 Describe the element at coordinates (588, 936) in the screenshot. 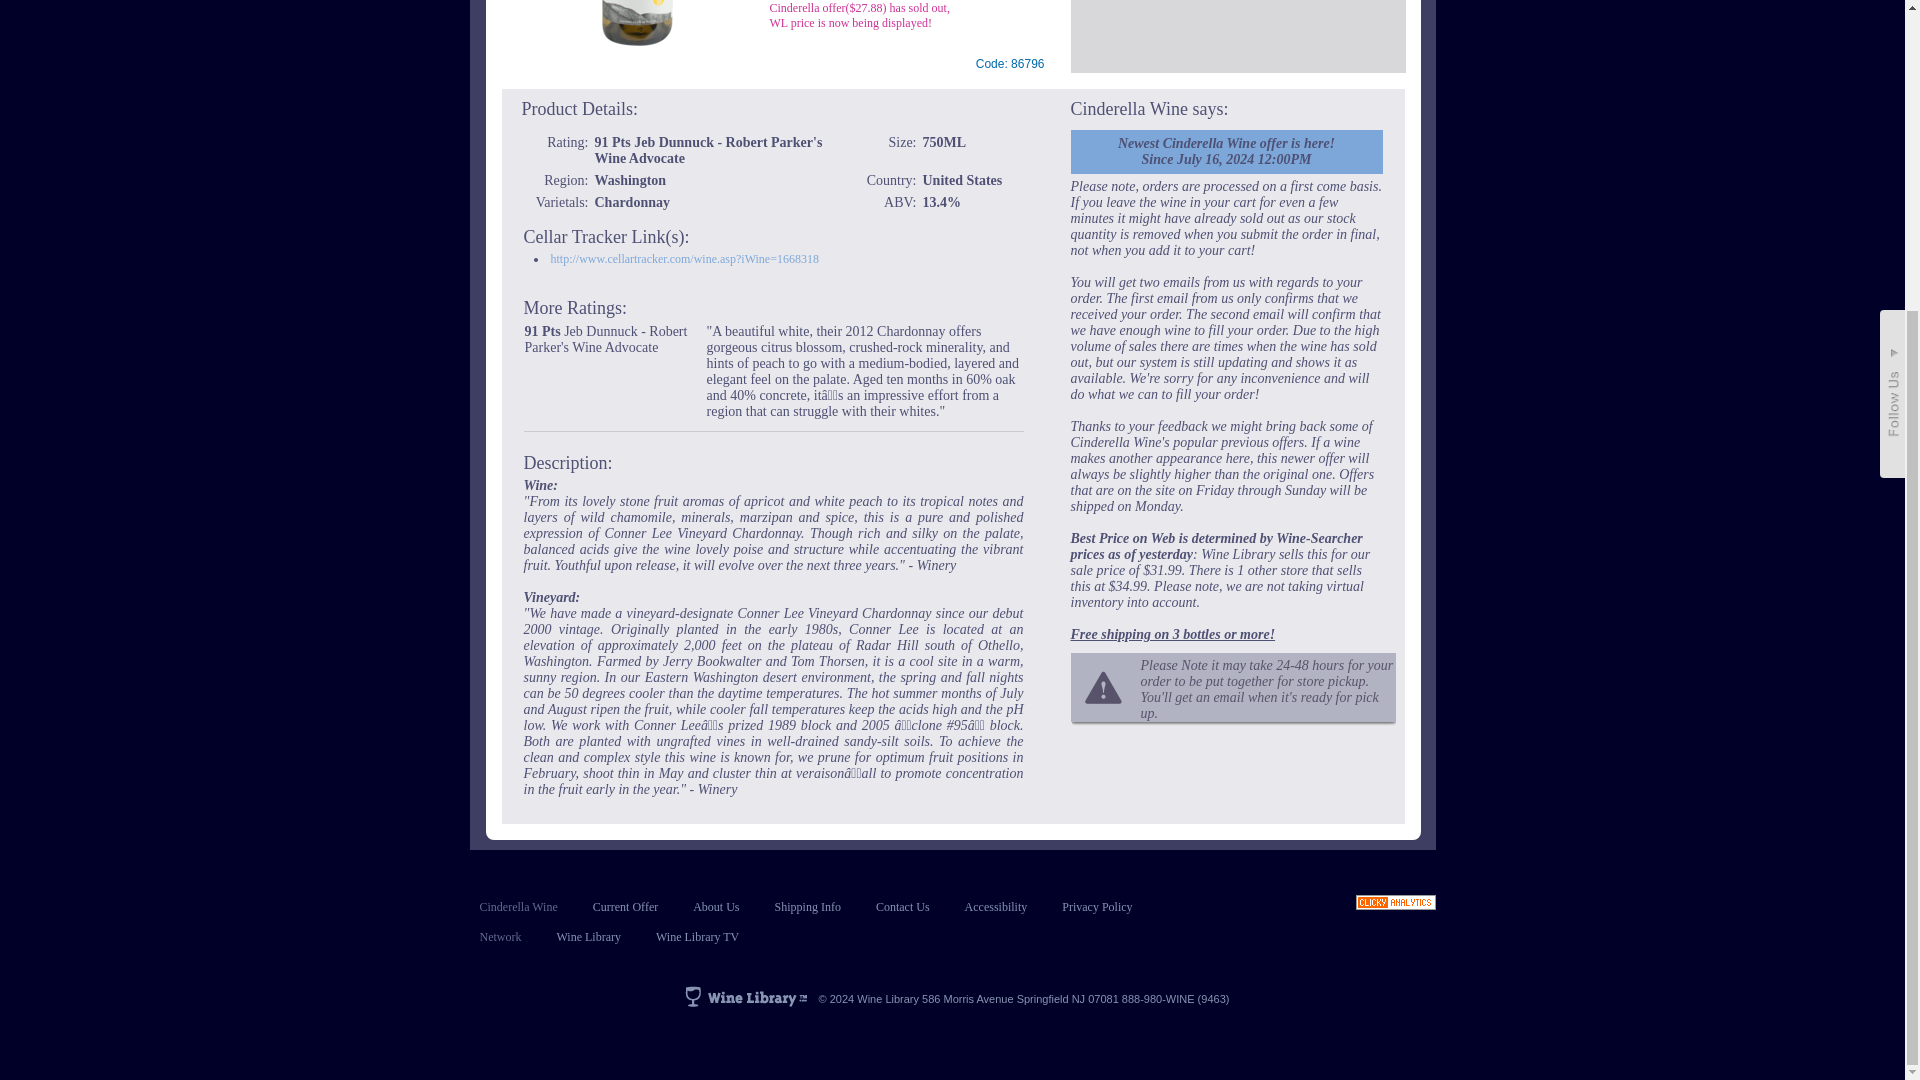

I see `Wine Library Store` at that location.